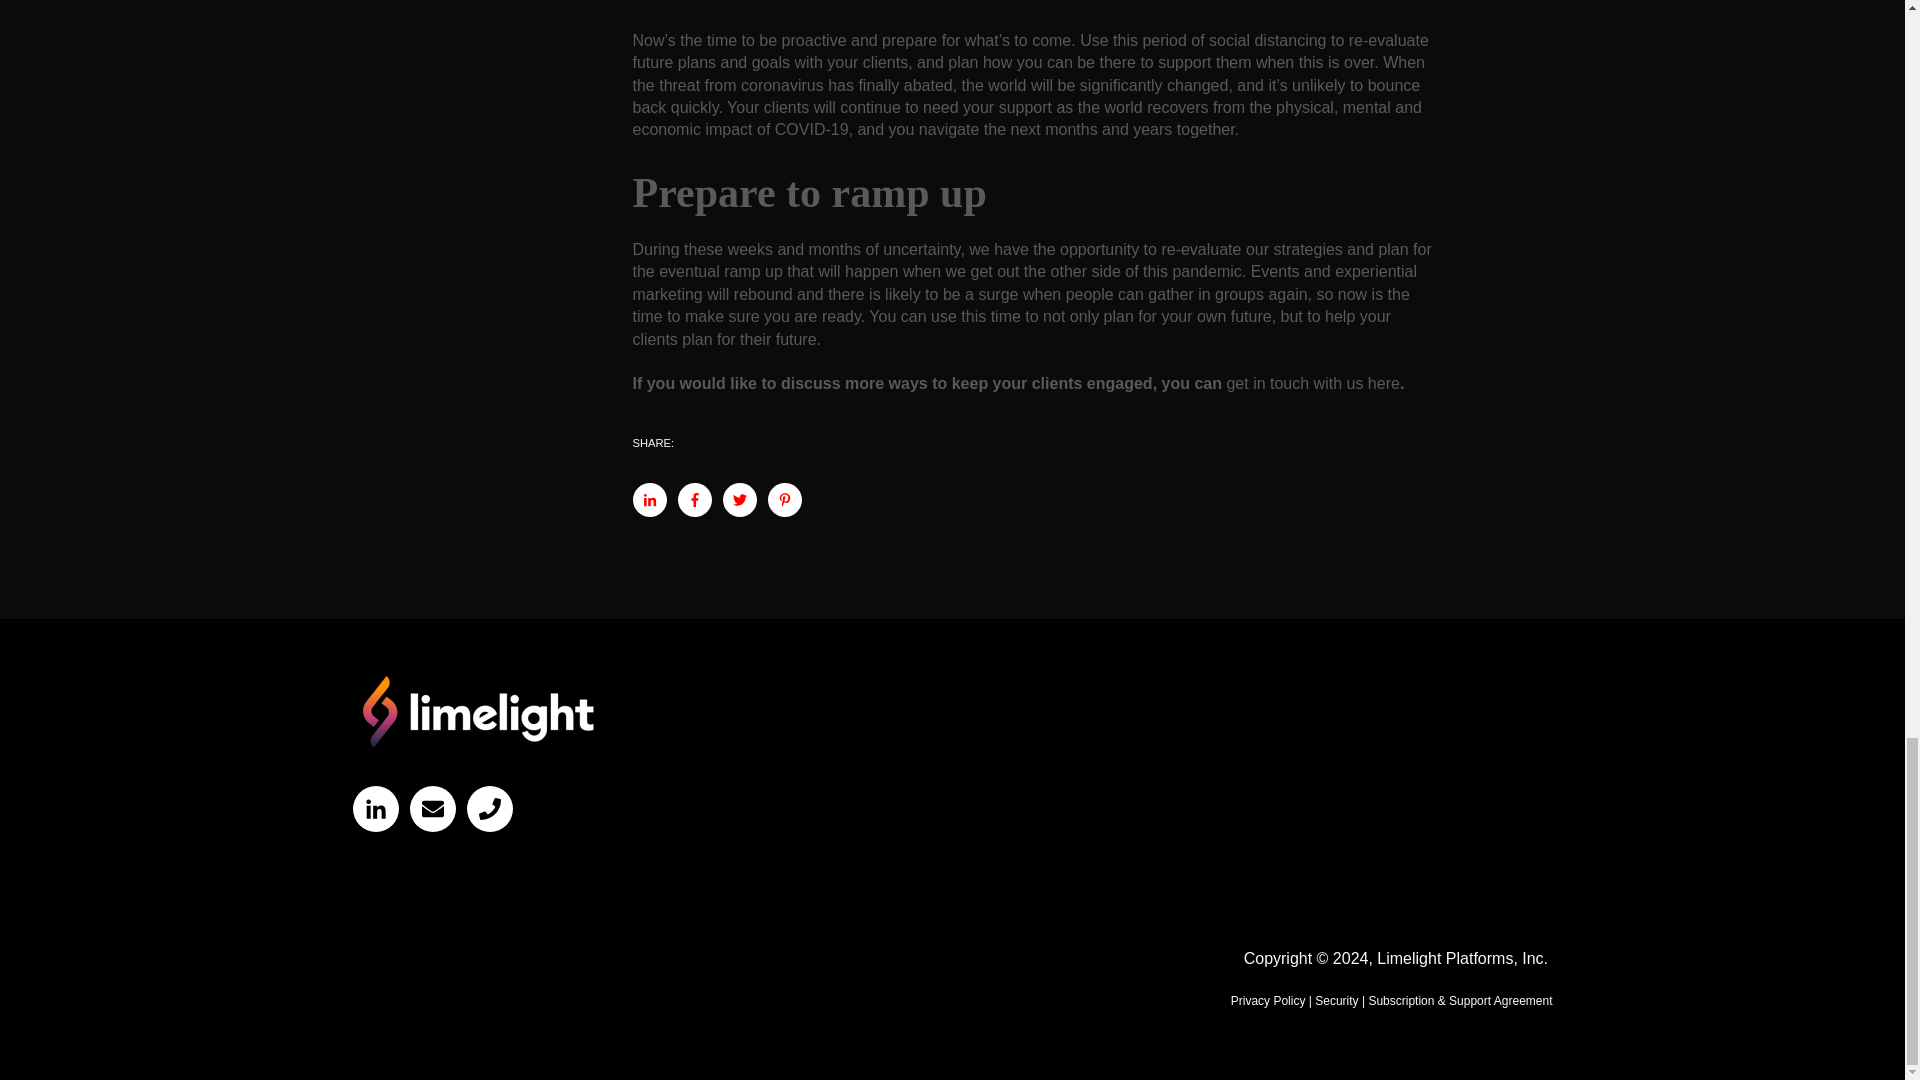 Image resolution: width=1920 pixels, height=1080 pixels. Describe the element at coordinates (1312, 383) in the screenshot. I see `get in touch with us here` at that location.